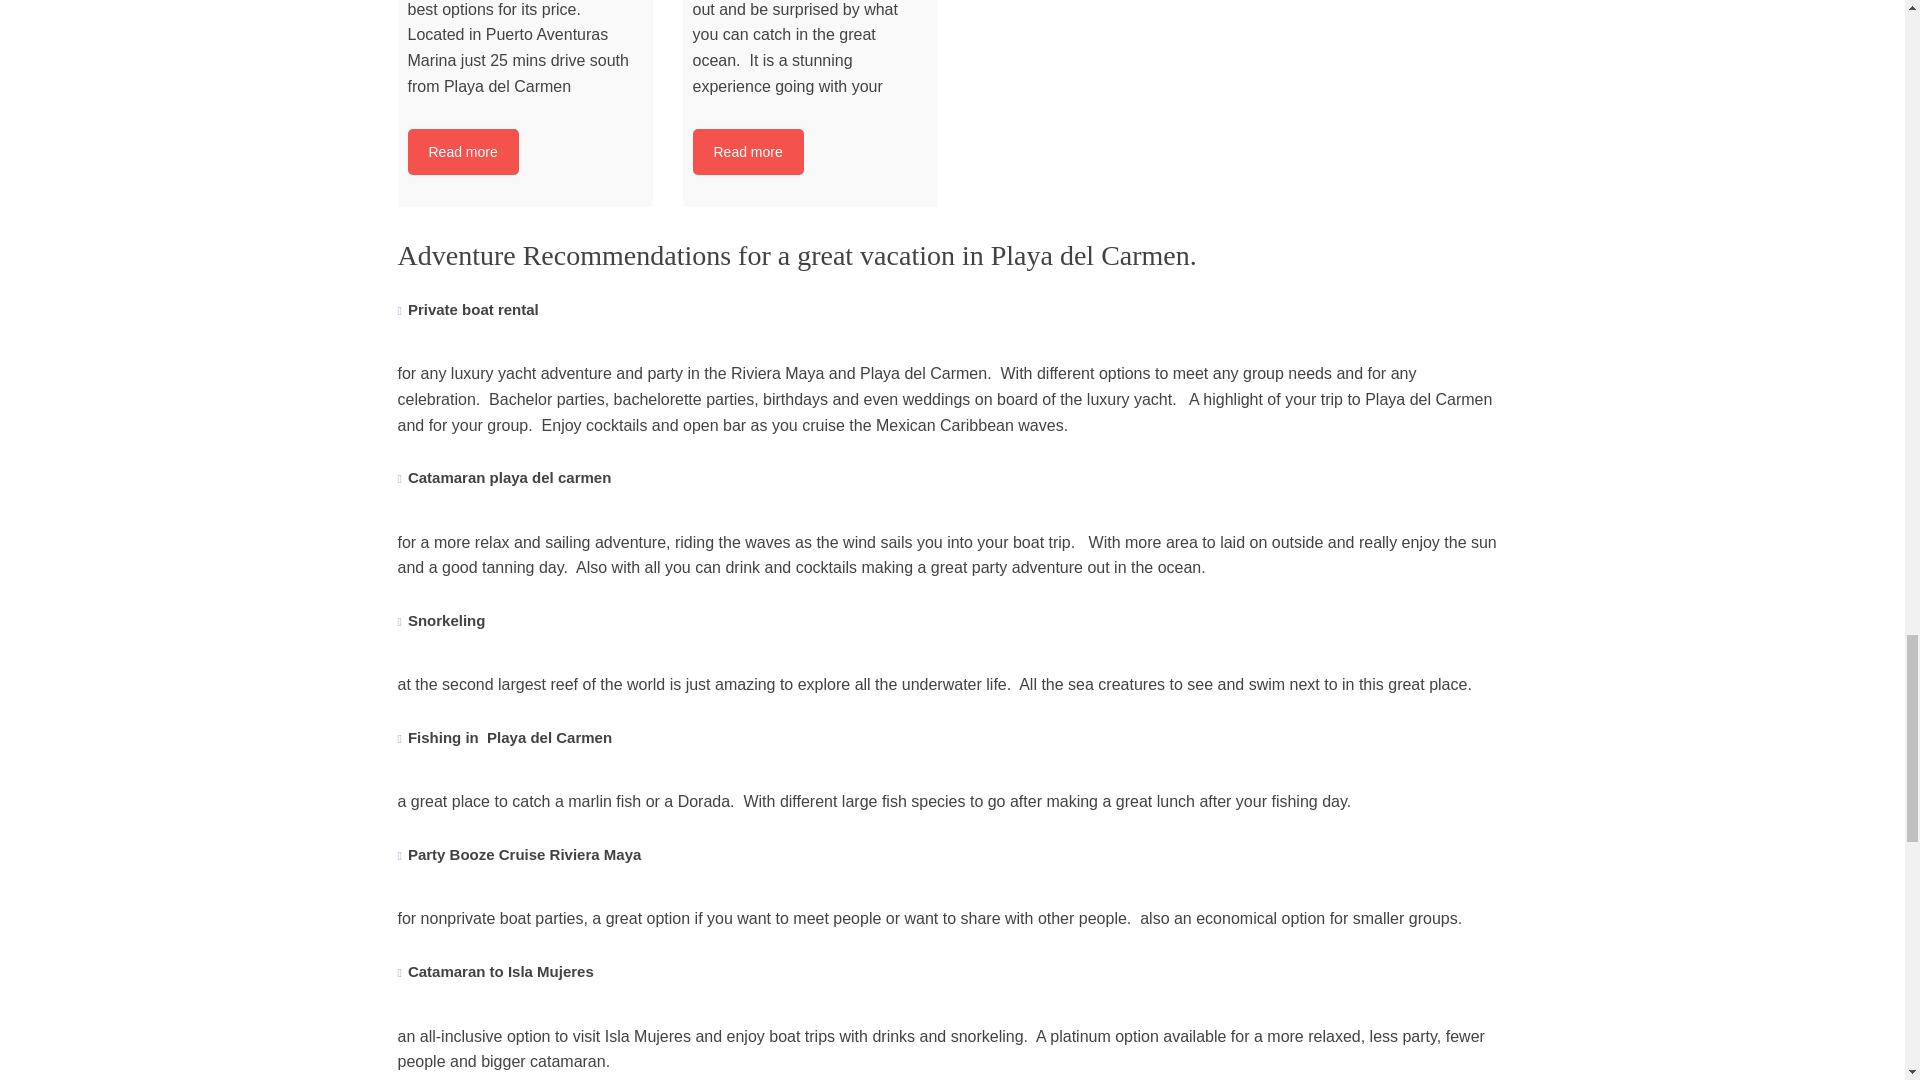  I want to click on Fishing in  Playa del Carmen, so click(510, 738).